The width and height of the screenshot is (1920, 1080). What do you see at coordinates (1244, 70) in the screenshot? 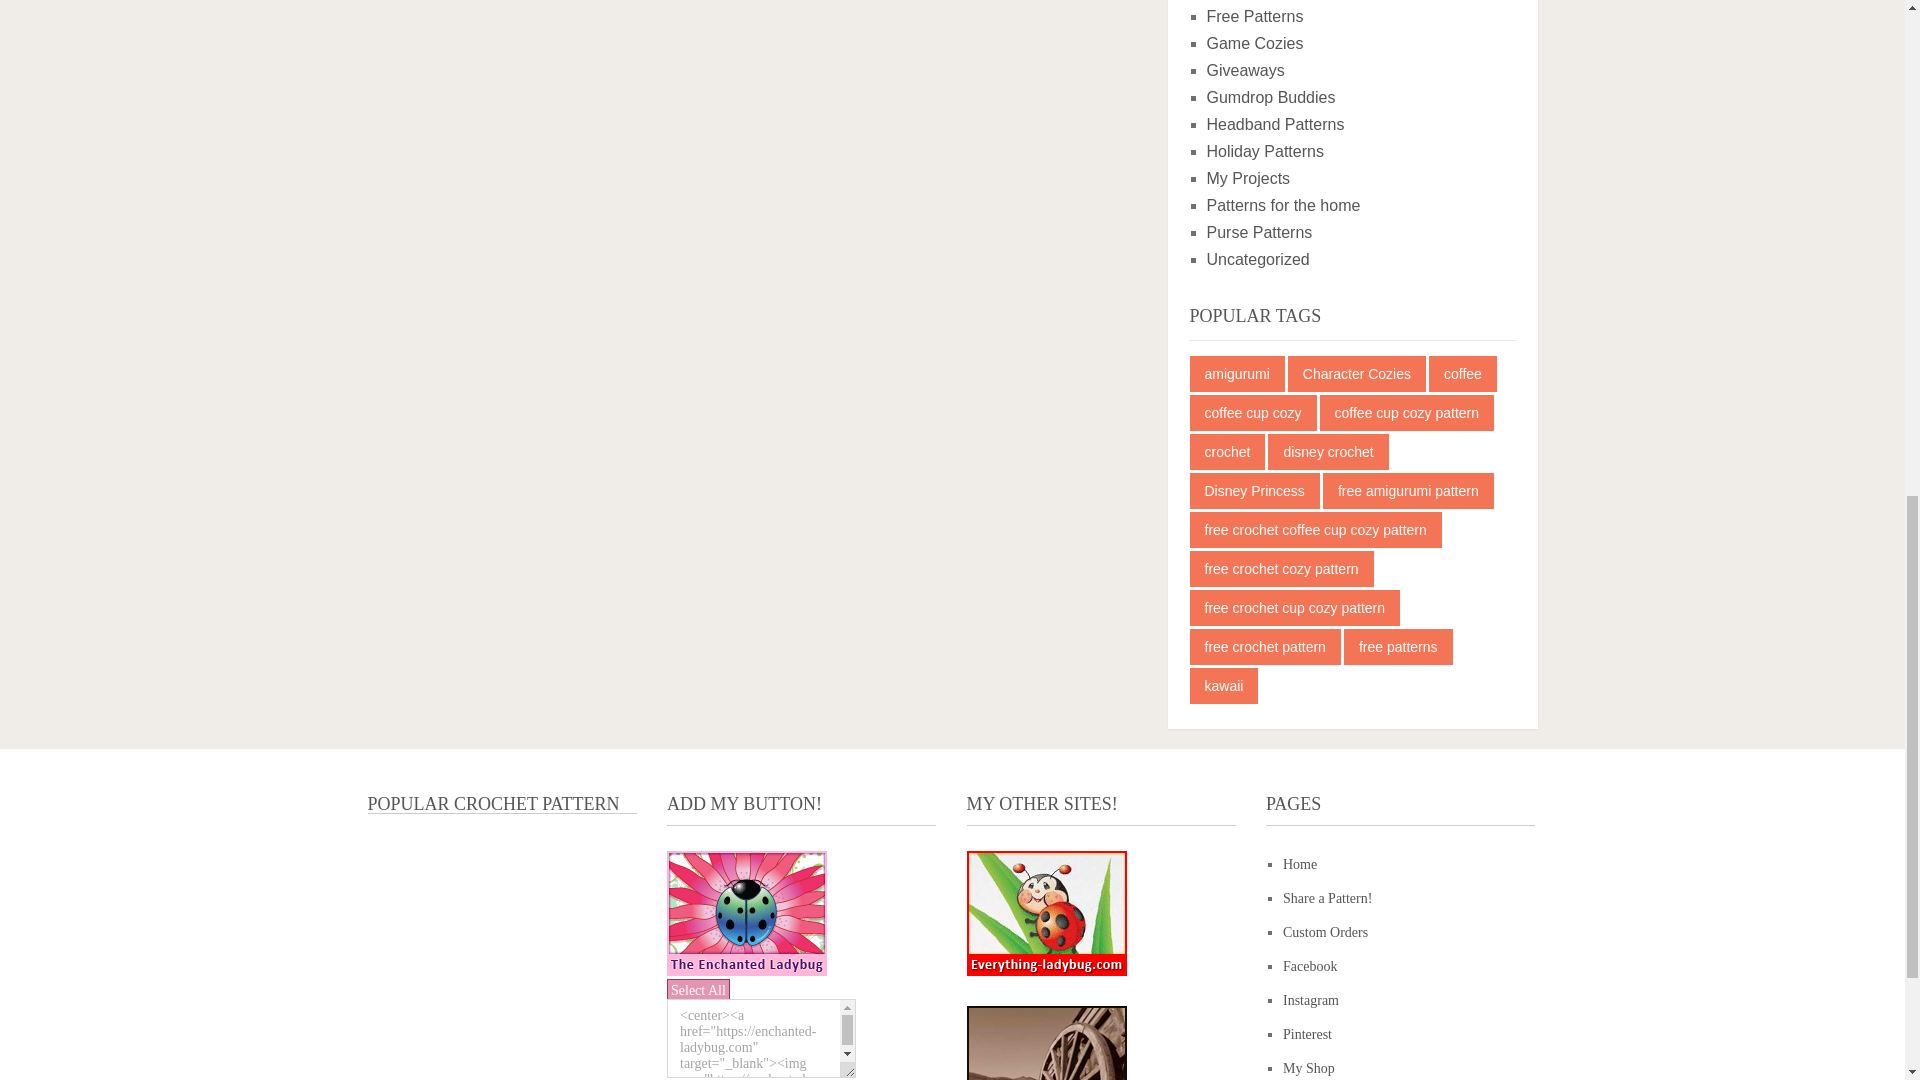
I see `Giveaways` at bounding box center [1244, 70].